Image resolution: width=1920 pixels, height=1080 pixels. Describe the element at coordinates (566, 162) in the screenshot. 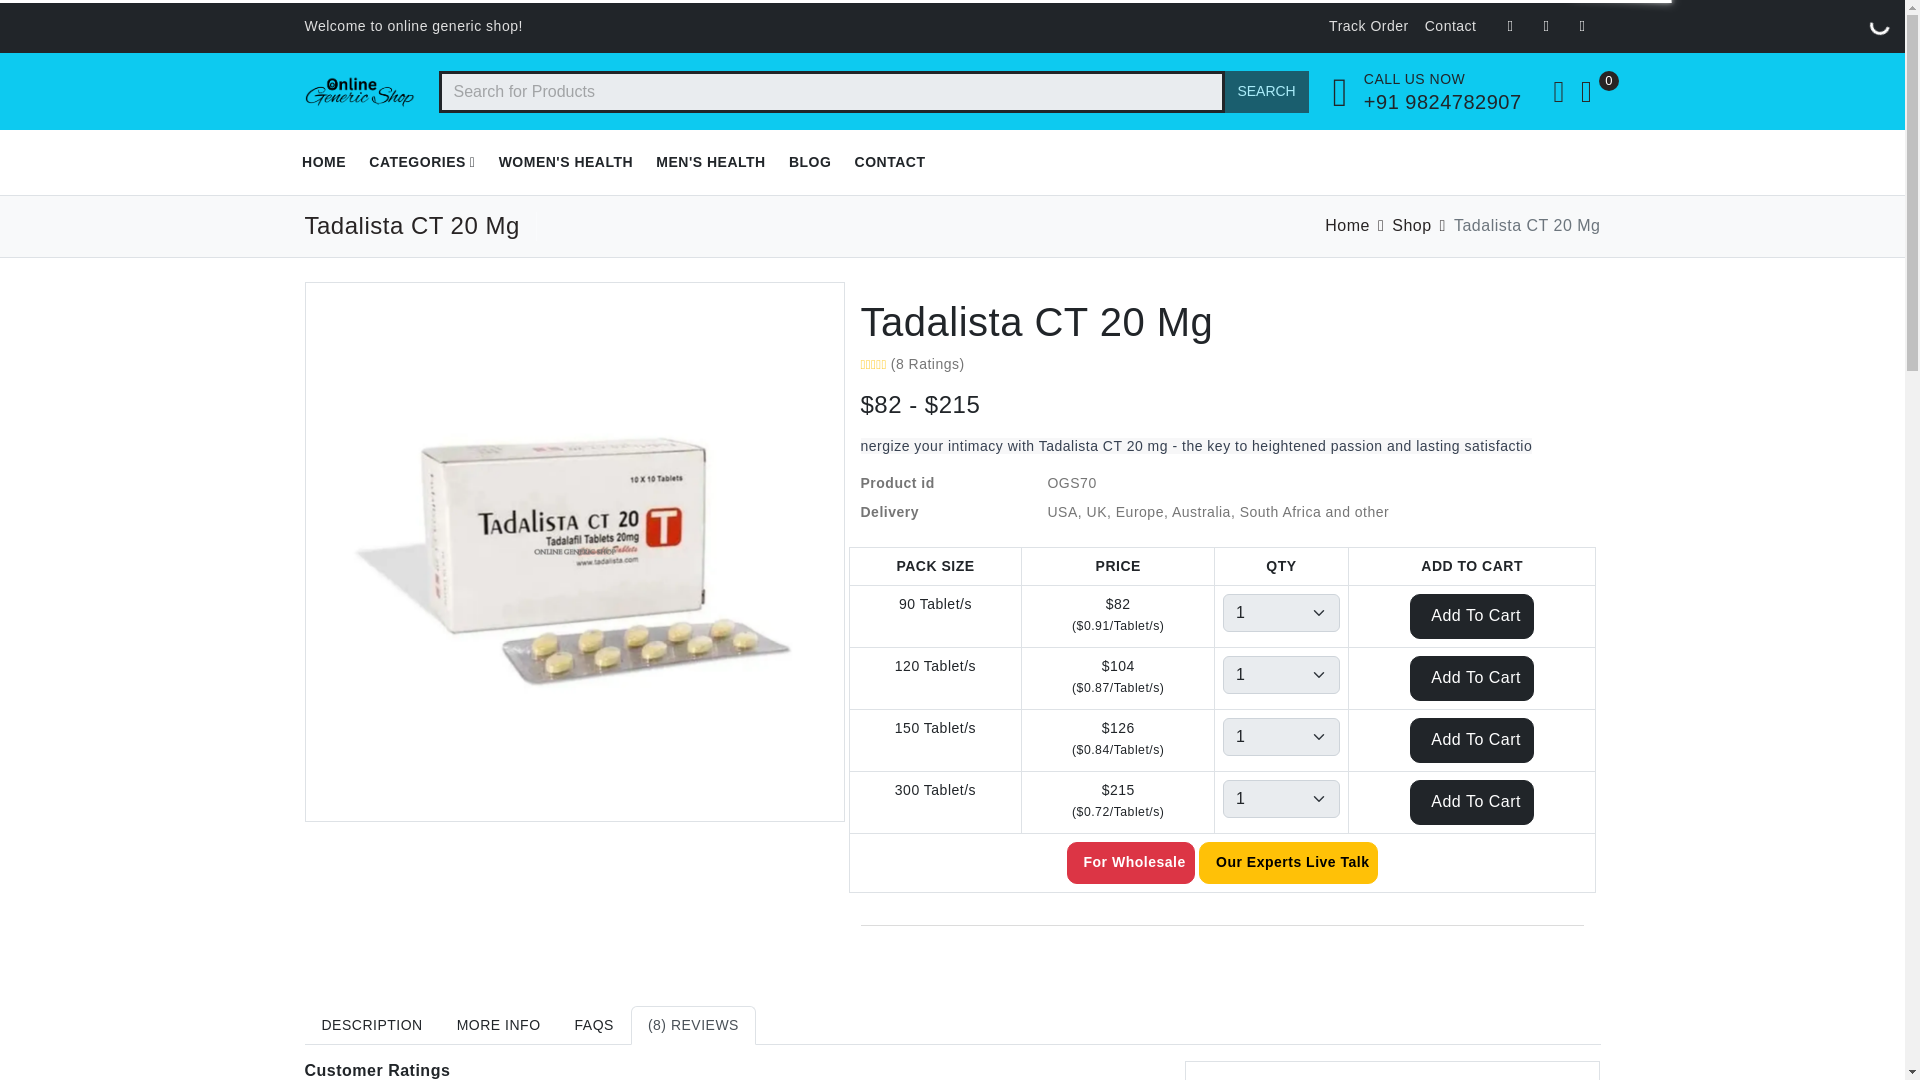

I see `WOMEN'S HEALTH` at that location.